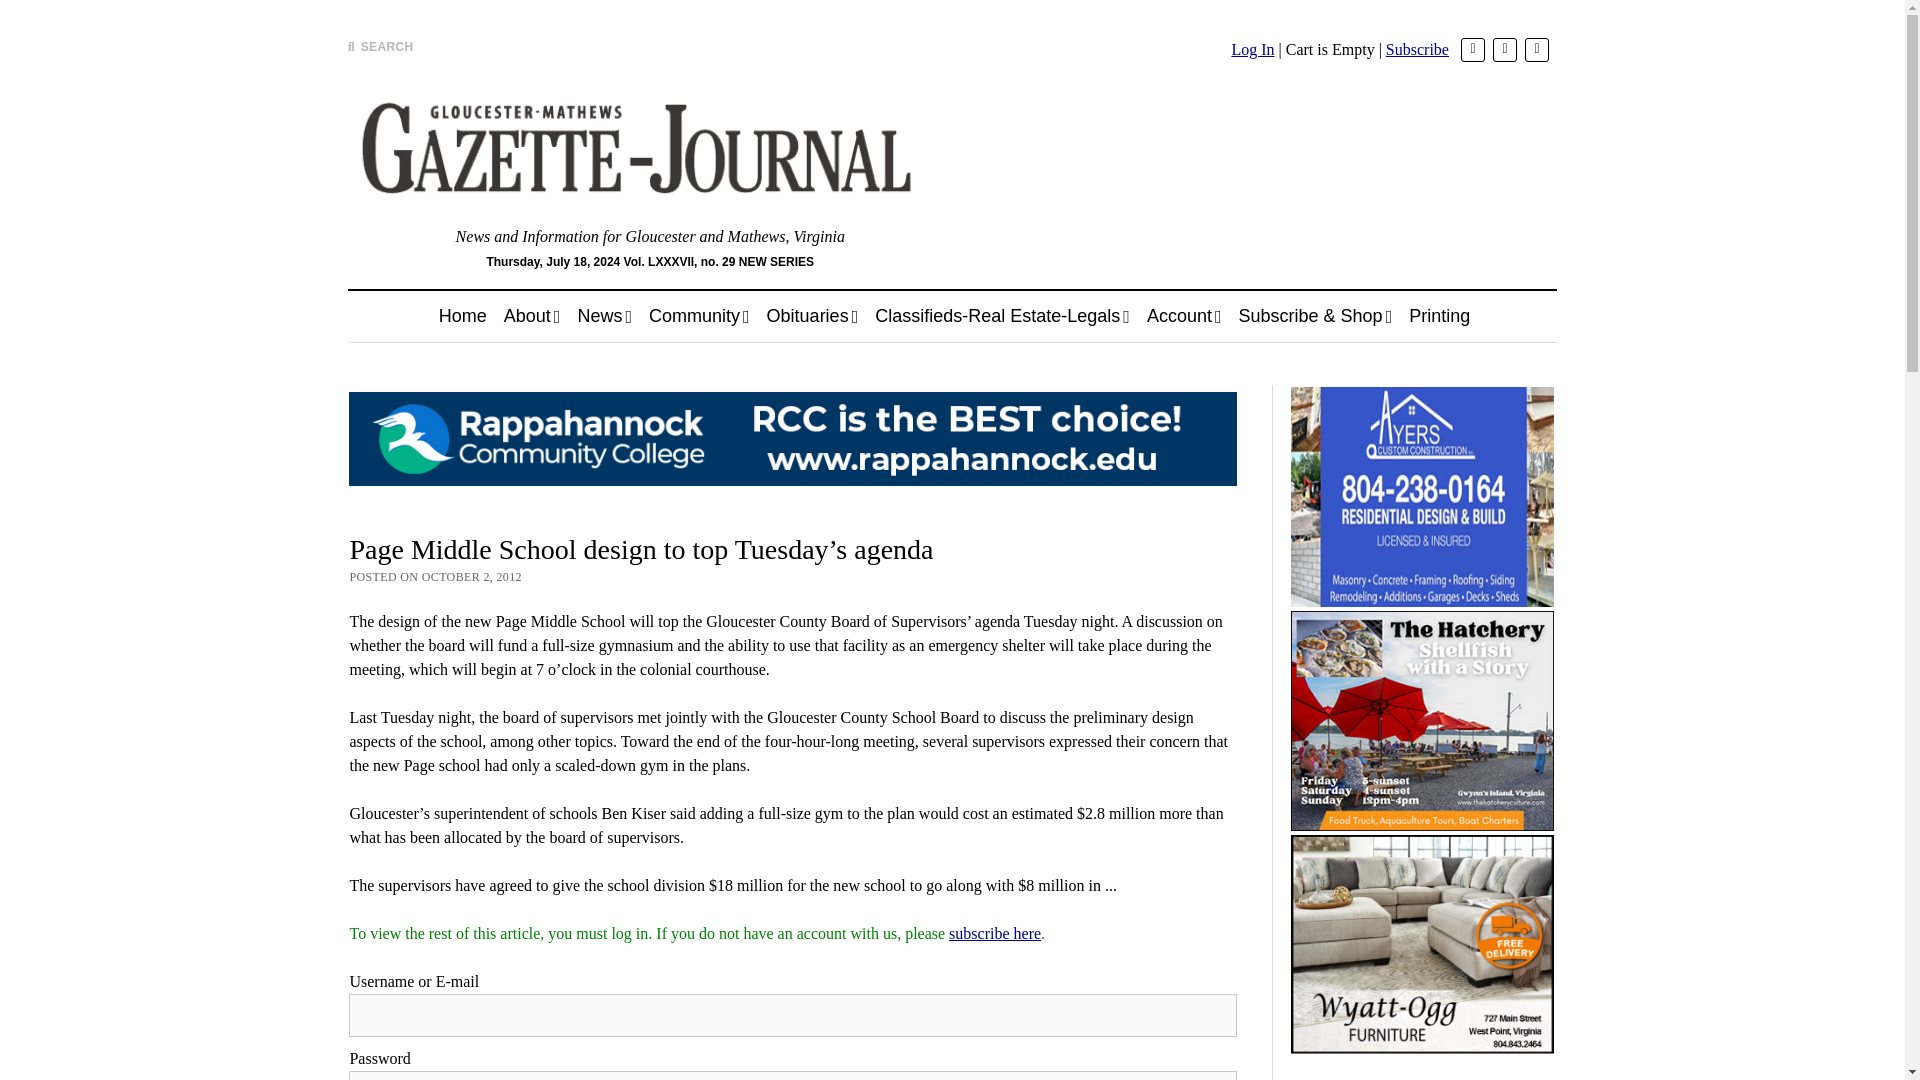 Image resolution: width=1920 pixels, height=1080 pixels. I want to click on instagram, so click(1536, 49).